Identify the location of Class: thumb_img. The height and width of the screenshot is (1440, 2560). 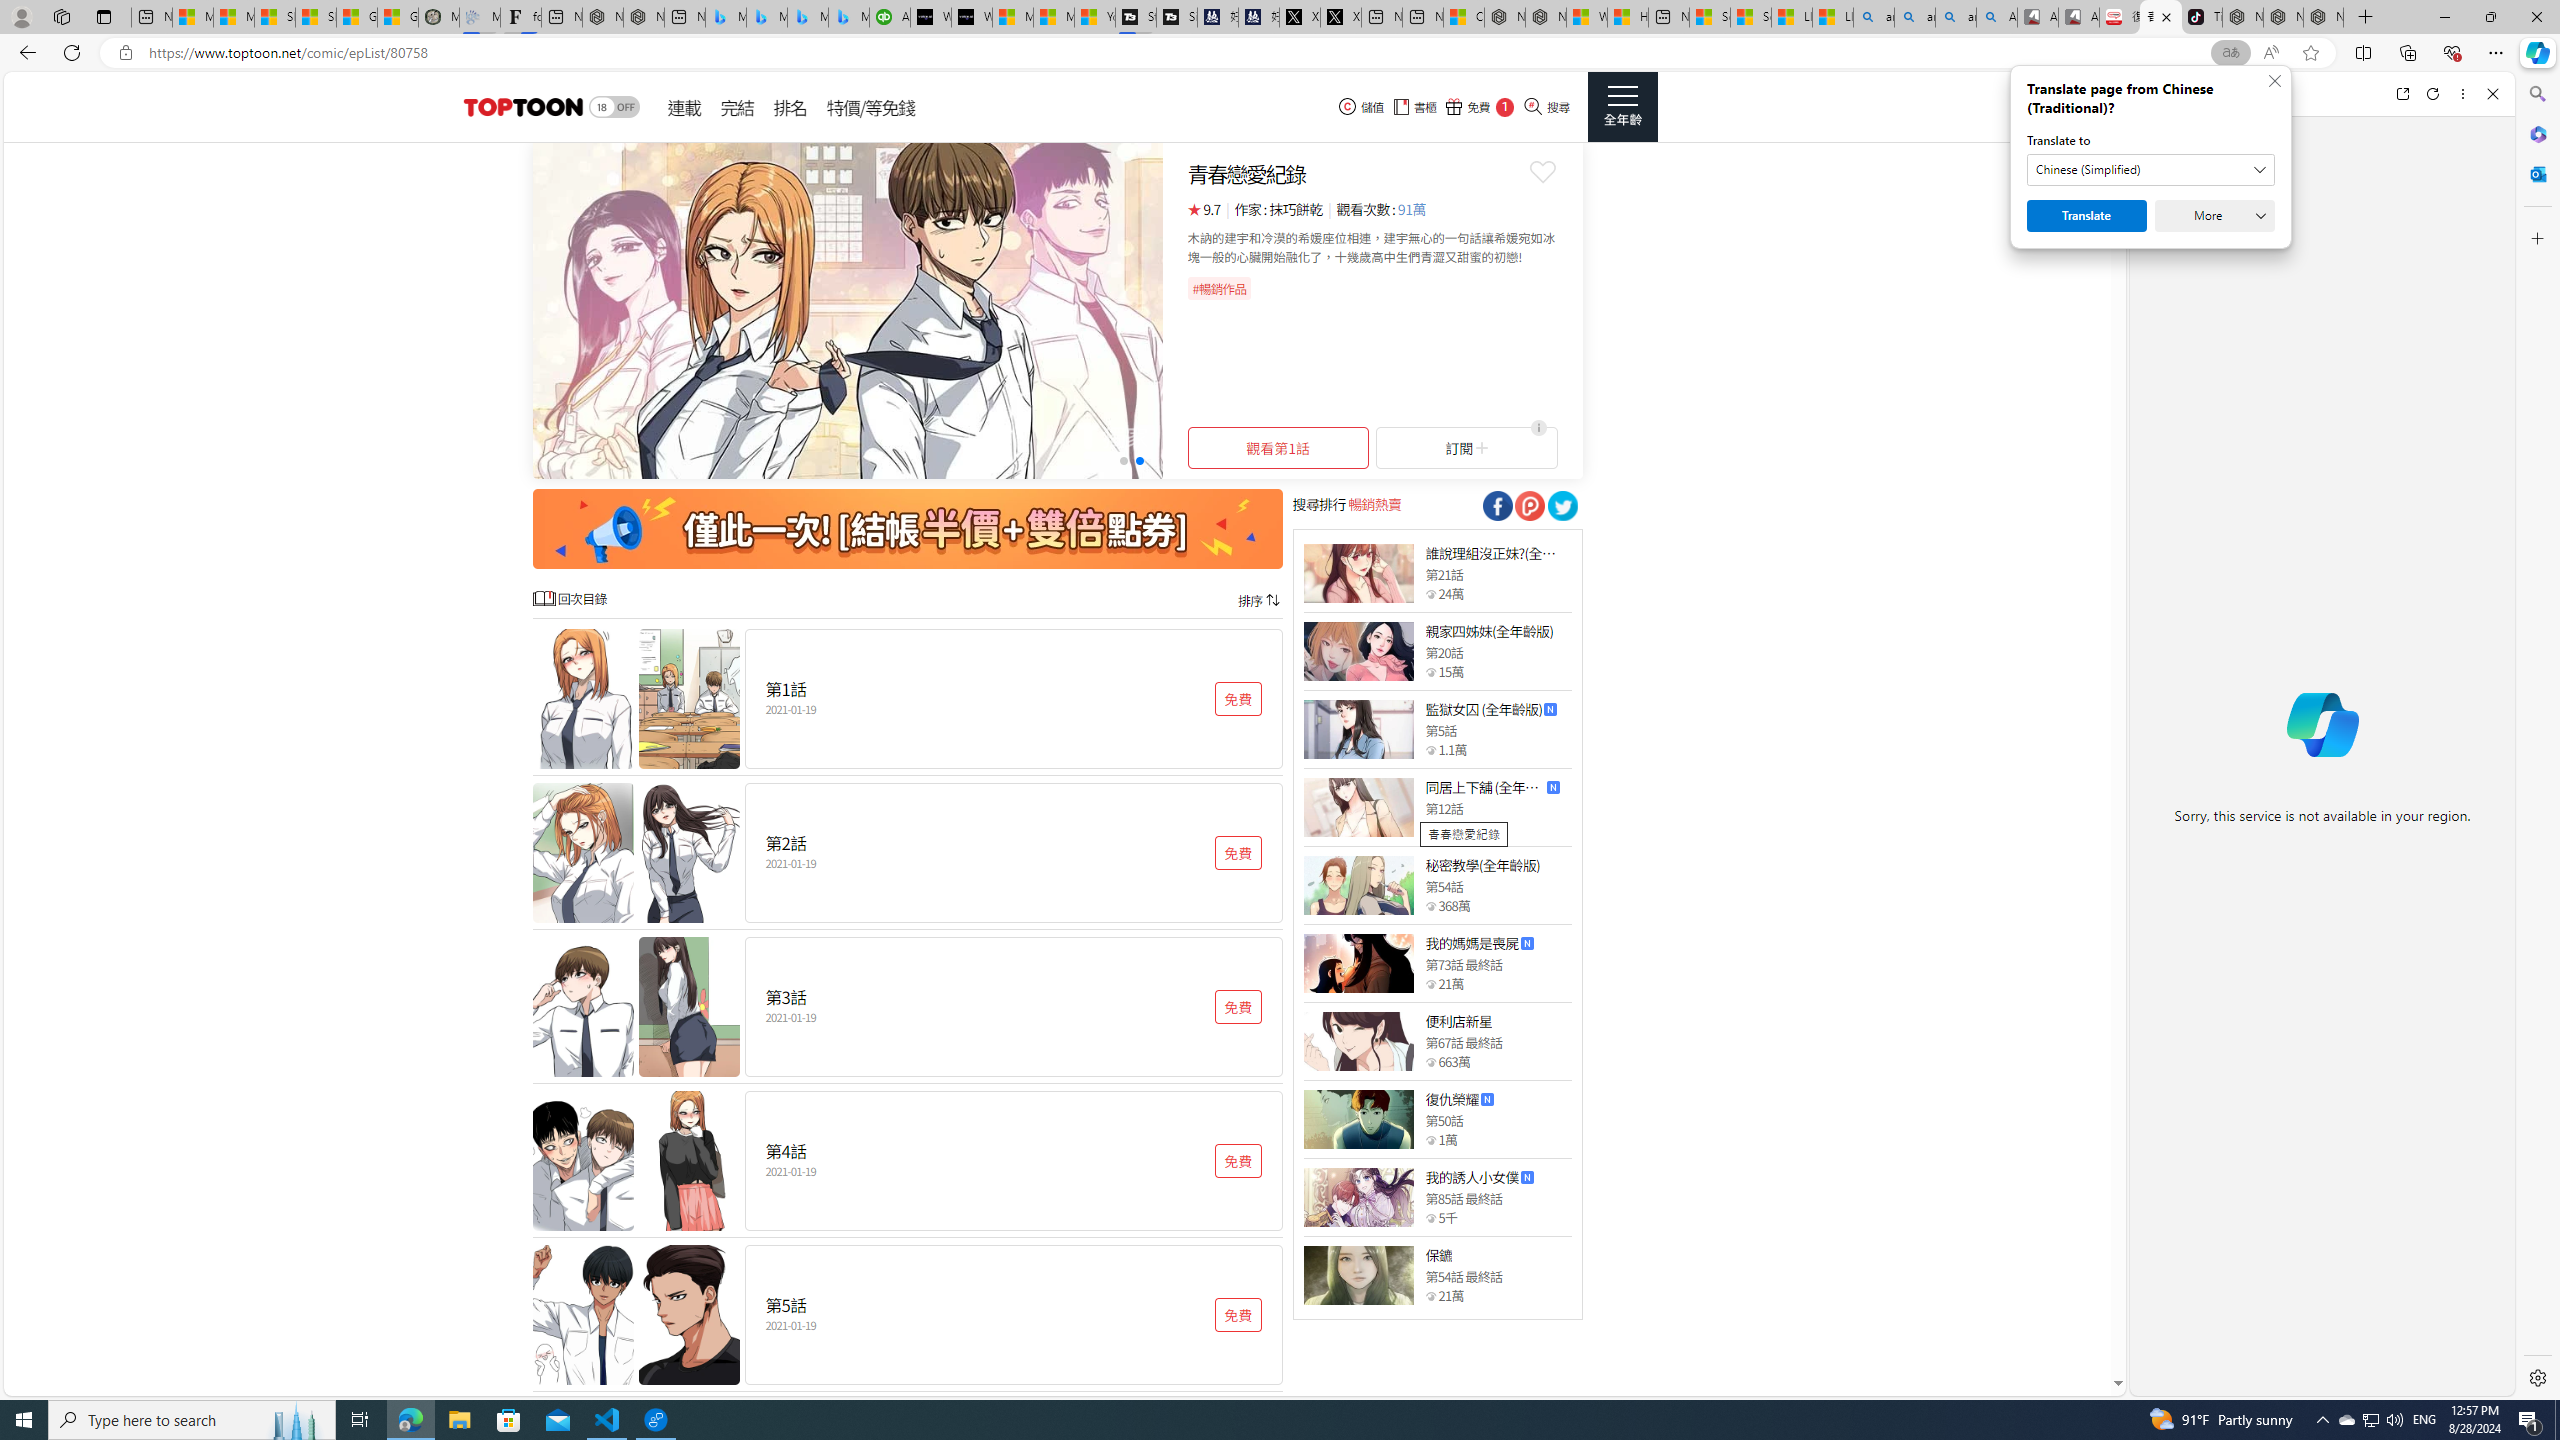
(1358, 1274).